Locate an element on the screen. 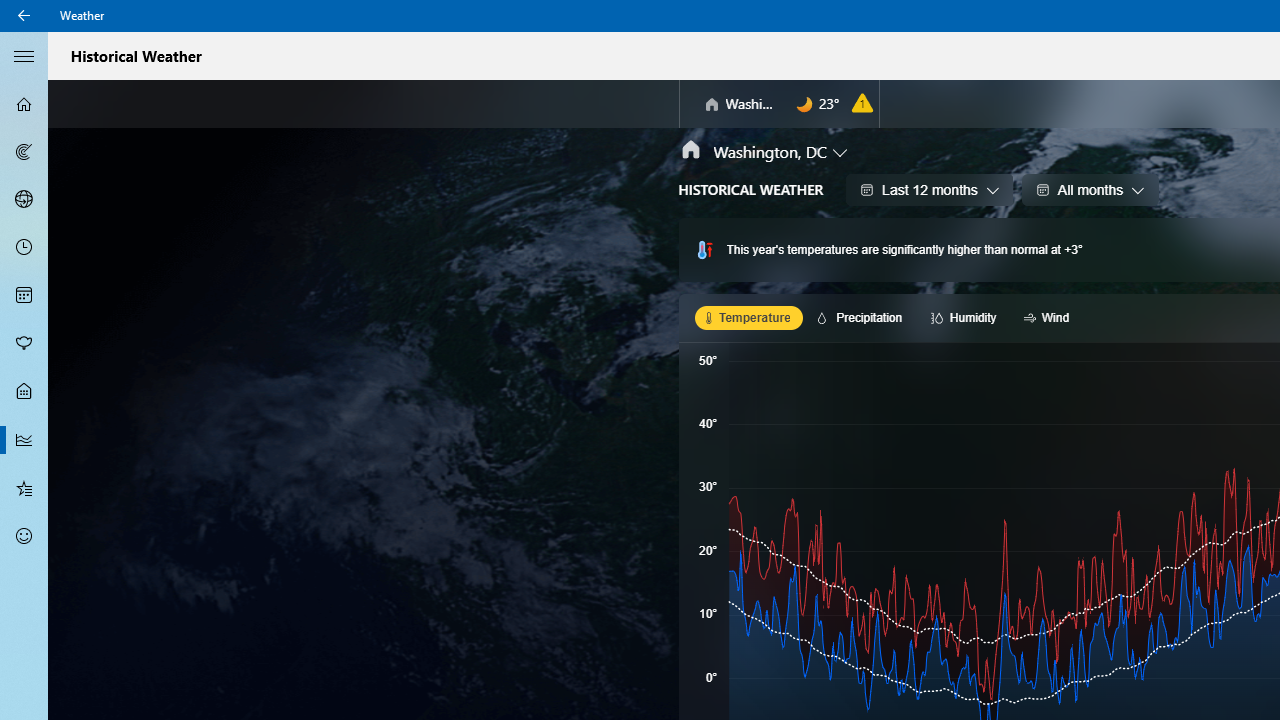  Hourly Forecast - Not Selected is located at coordinates (24, 248).